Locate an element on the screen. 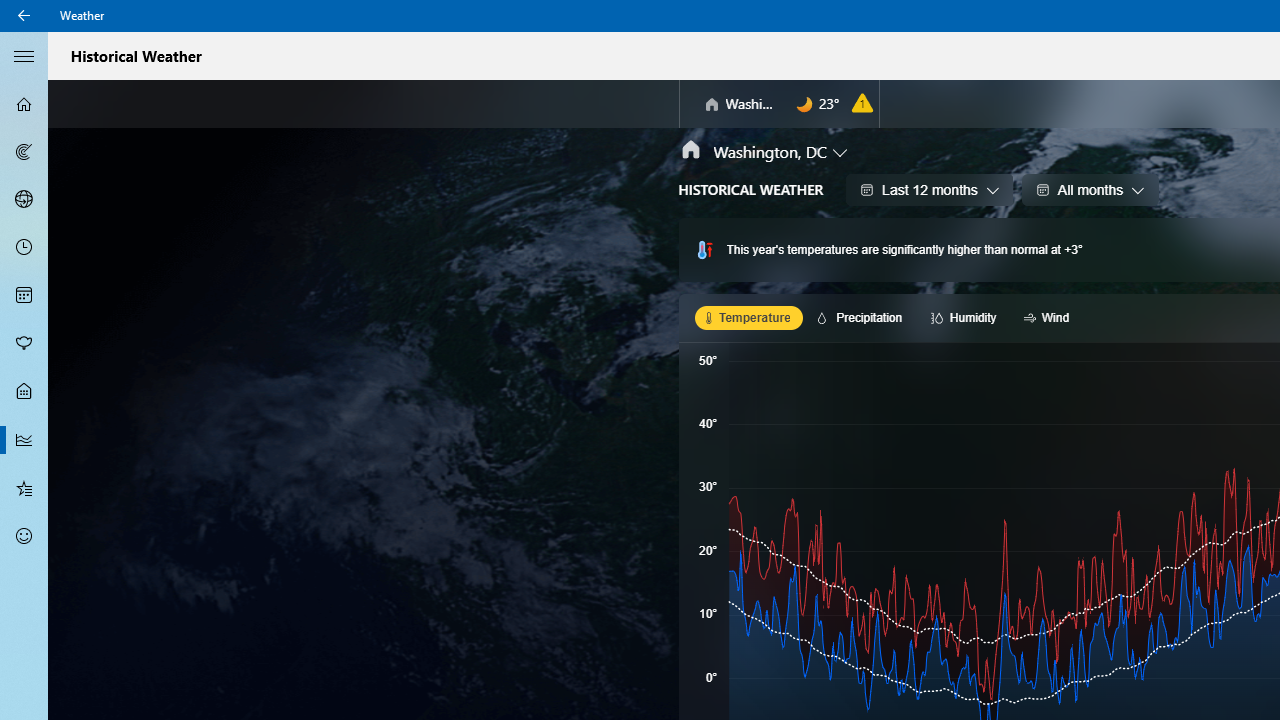  Hourly Forecast - Not Selected is located at coordinates (24, 248).